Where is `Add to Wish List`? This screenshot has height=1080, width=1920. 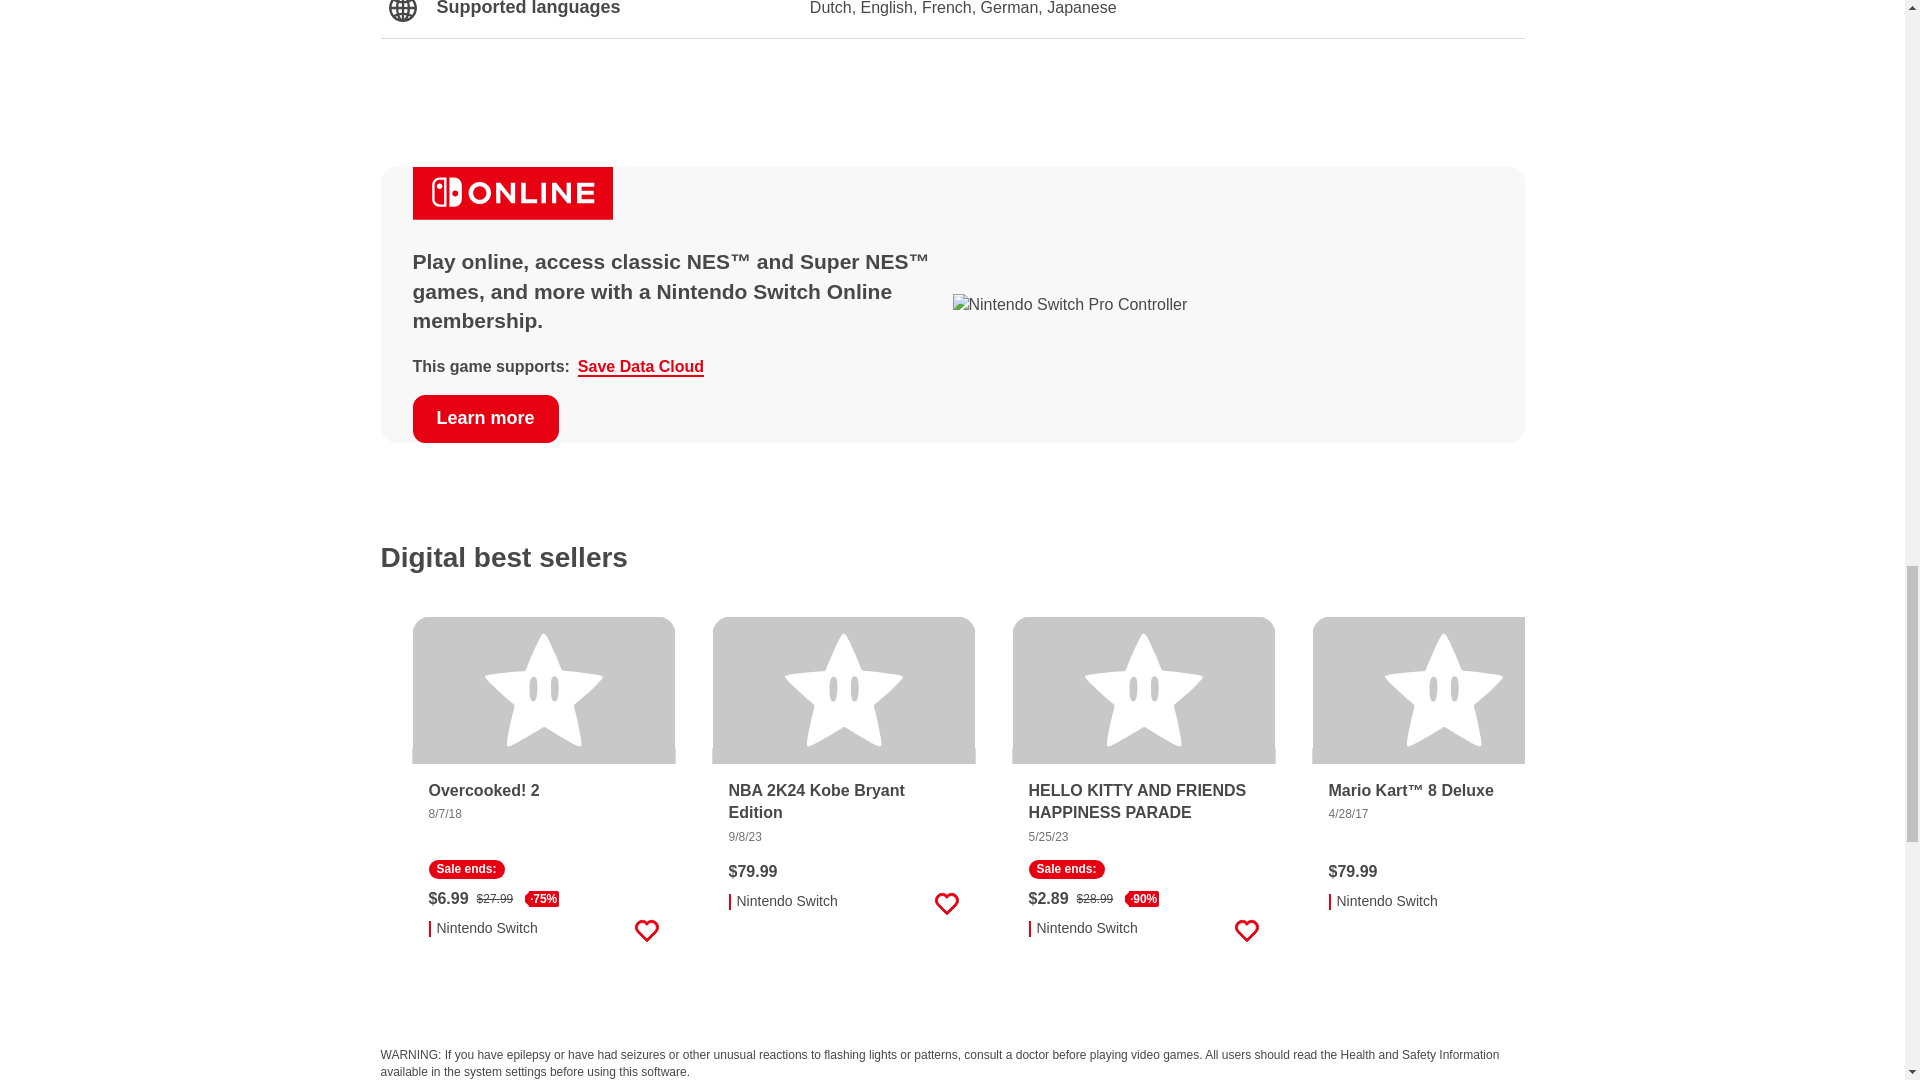
Add to Wish List is located at coordinates (945, 904).